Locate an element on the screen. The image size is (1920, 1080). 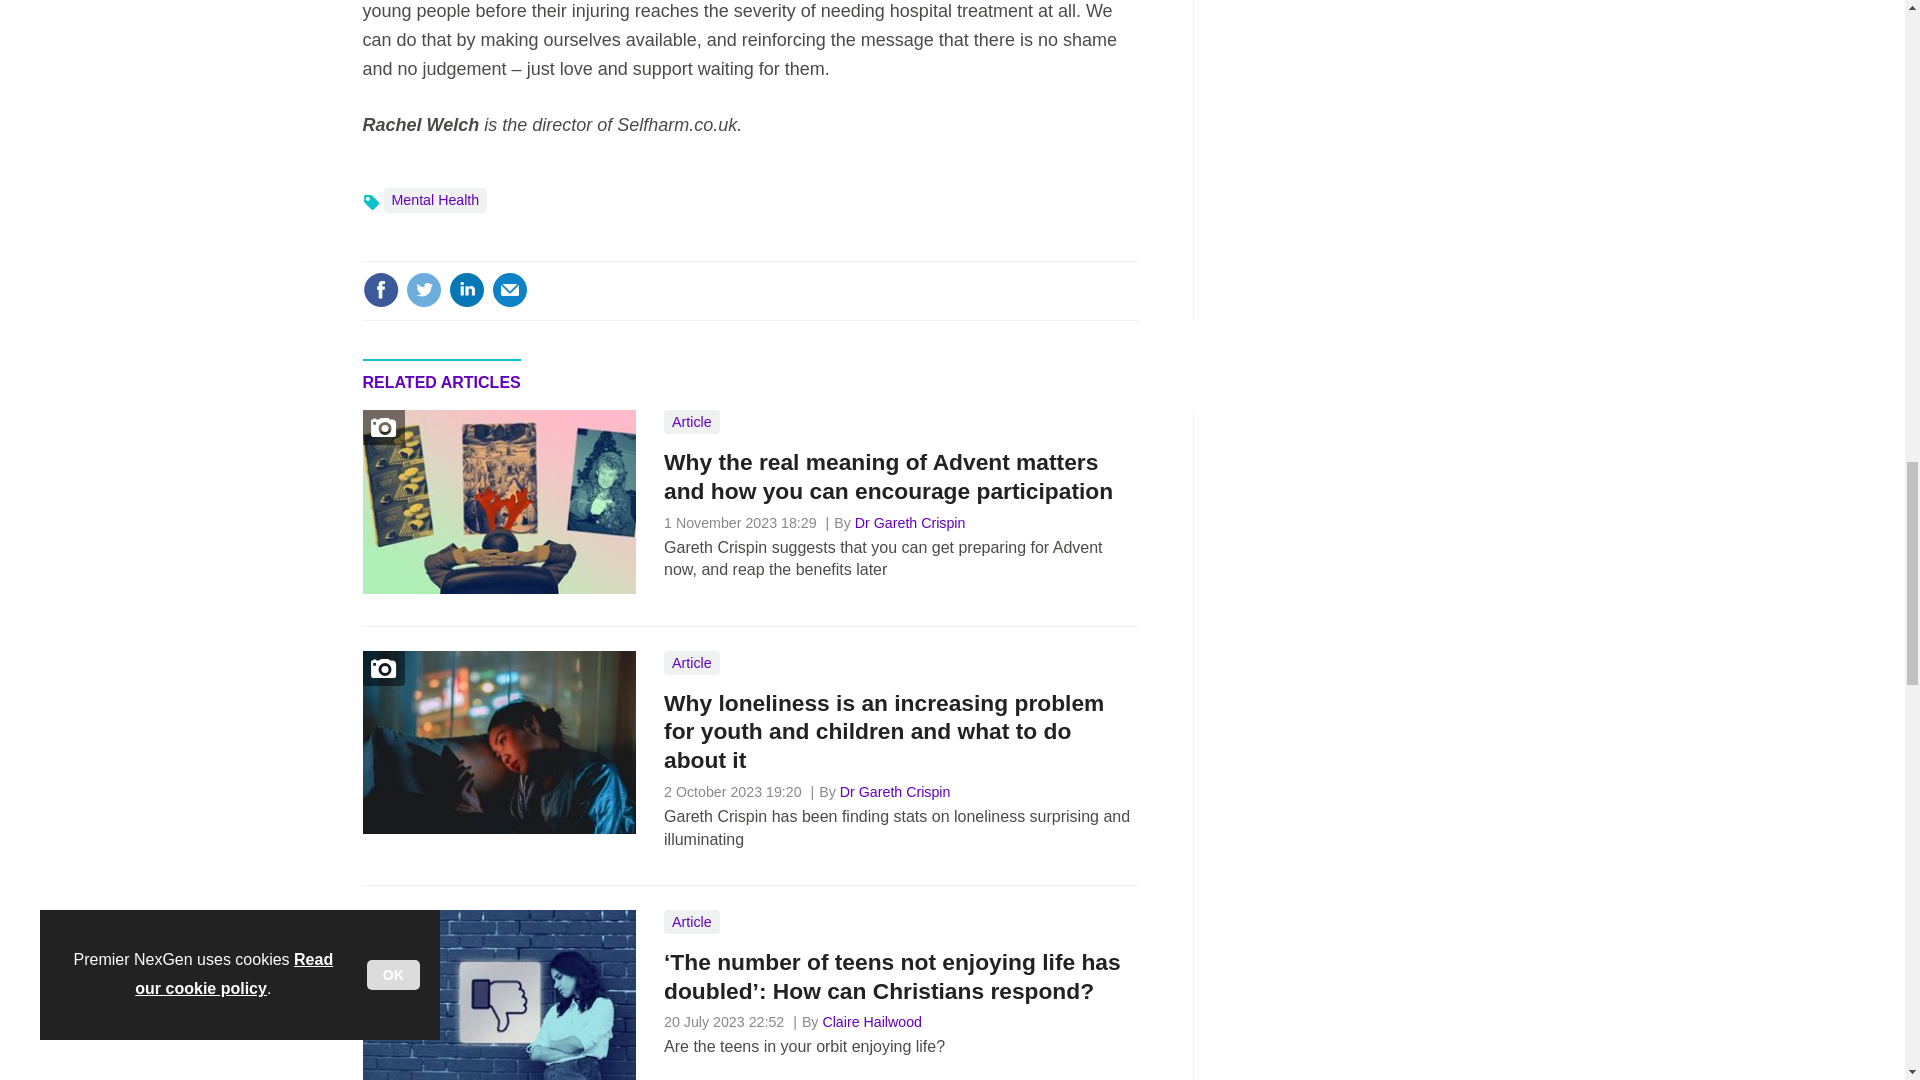
Share this on Facebook is located at coordinates (380, 290).